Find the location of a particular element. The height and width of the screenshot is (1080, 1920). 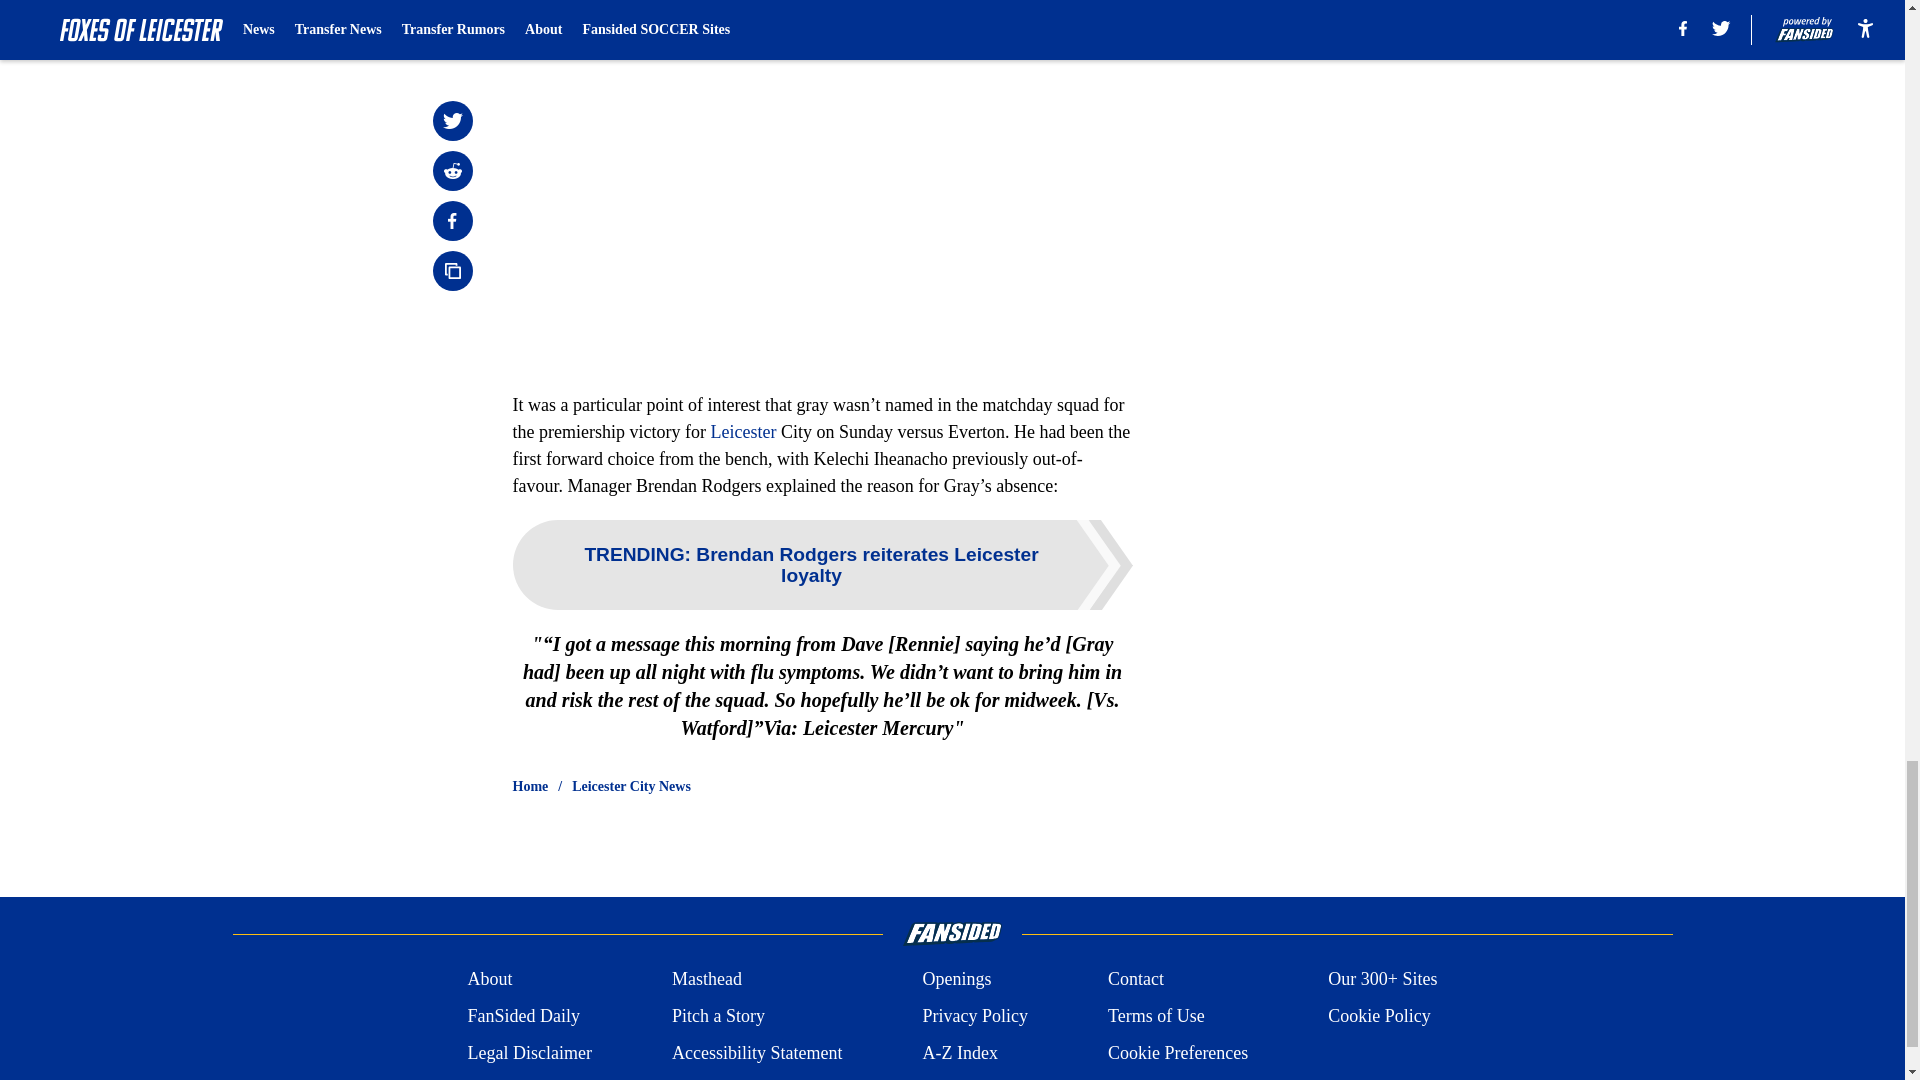

Contact is located at coordinates (1135, 978).